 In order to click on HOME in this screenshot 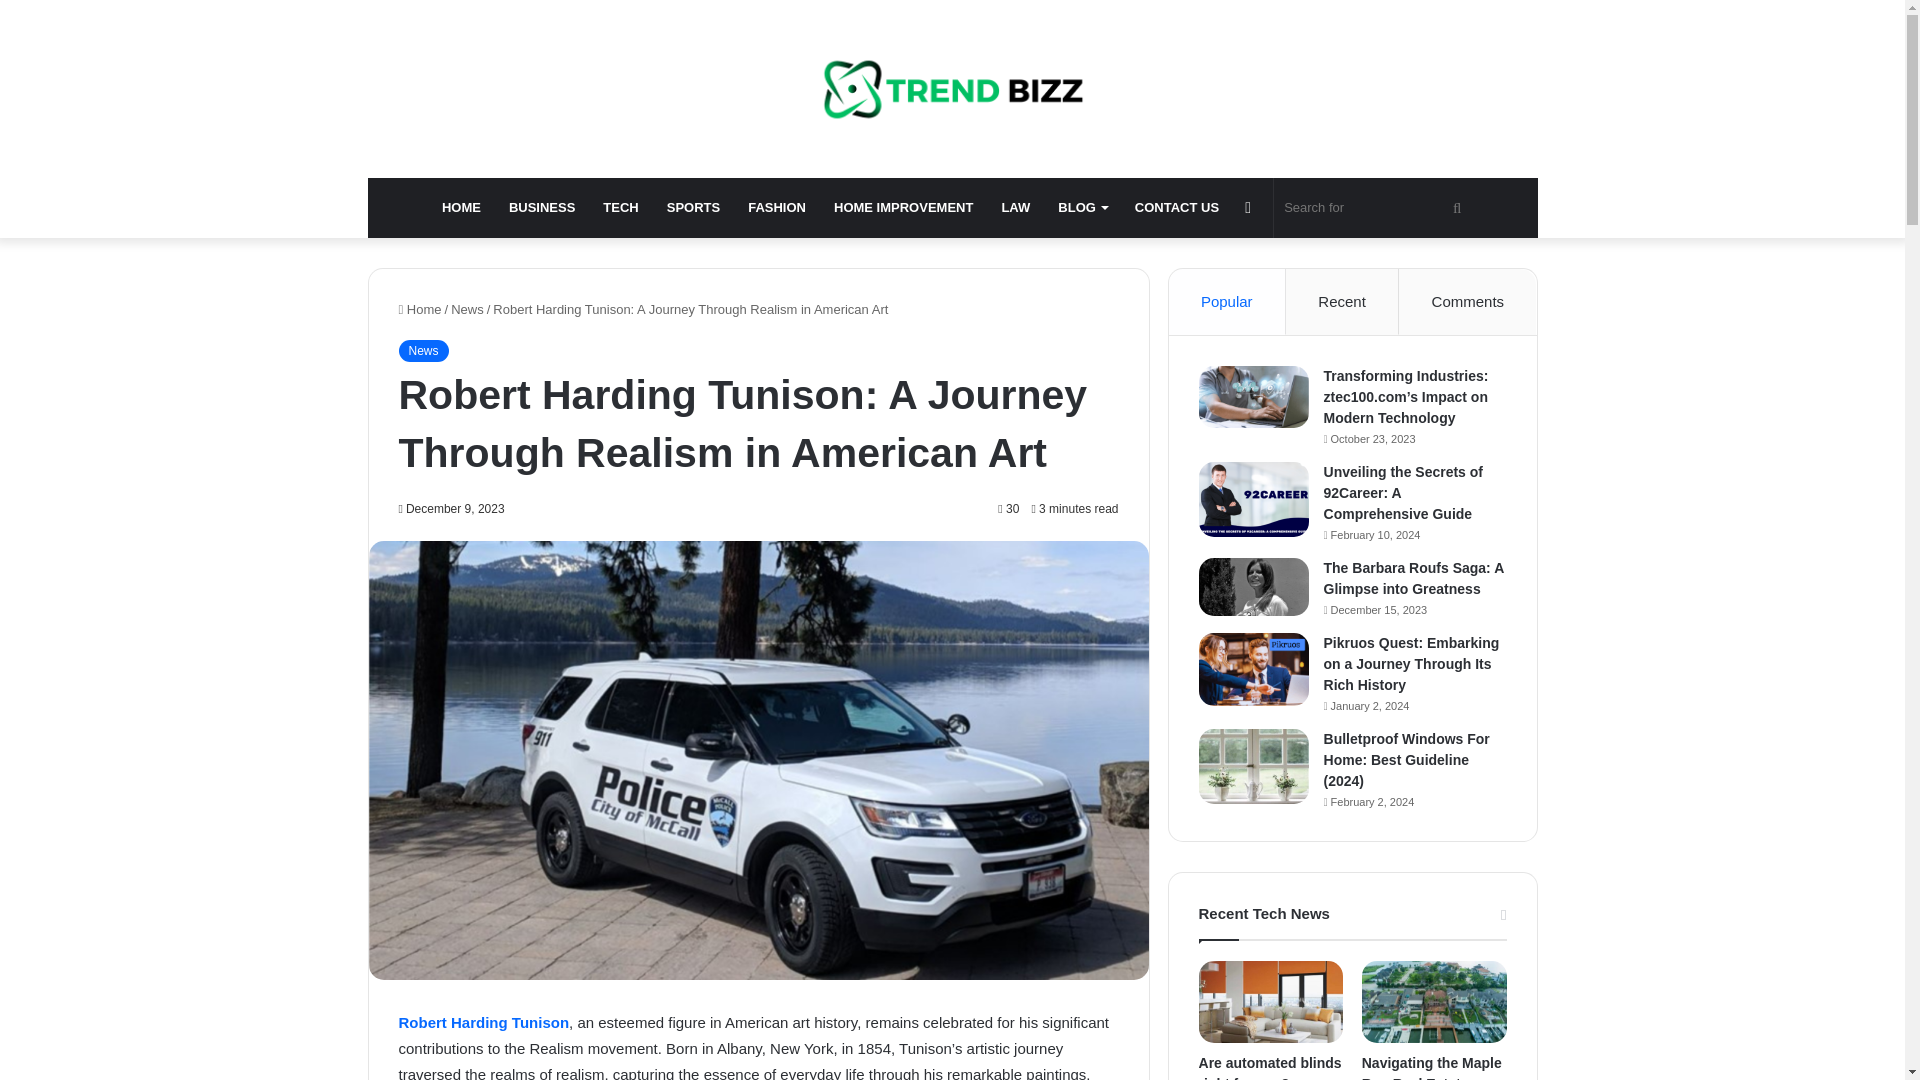, I will do `click(462, 208)`.